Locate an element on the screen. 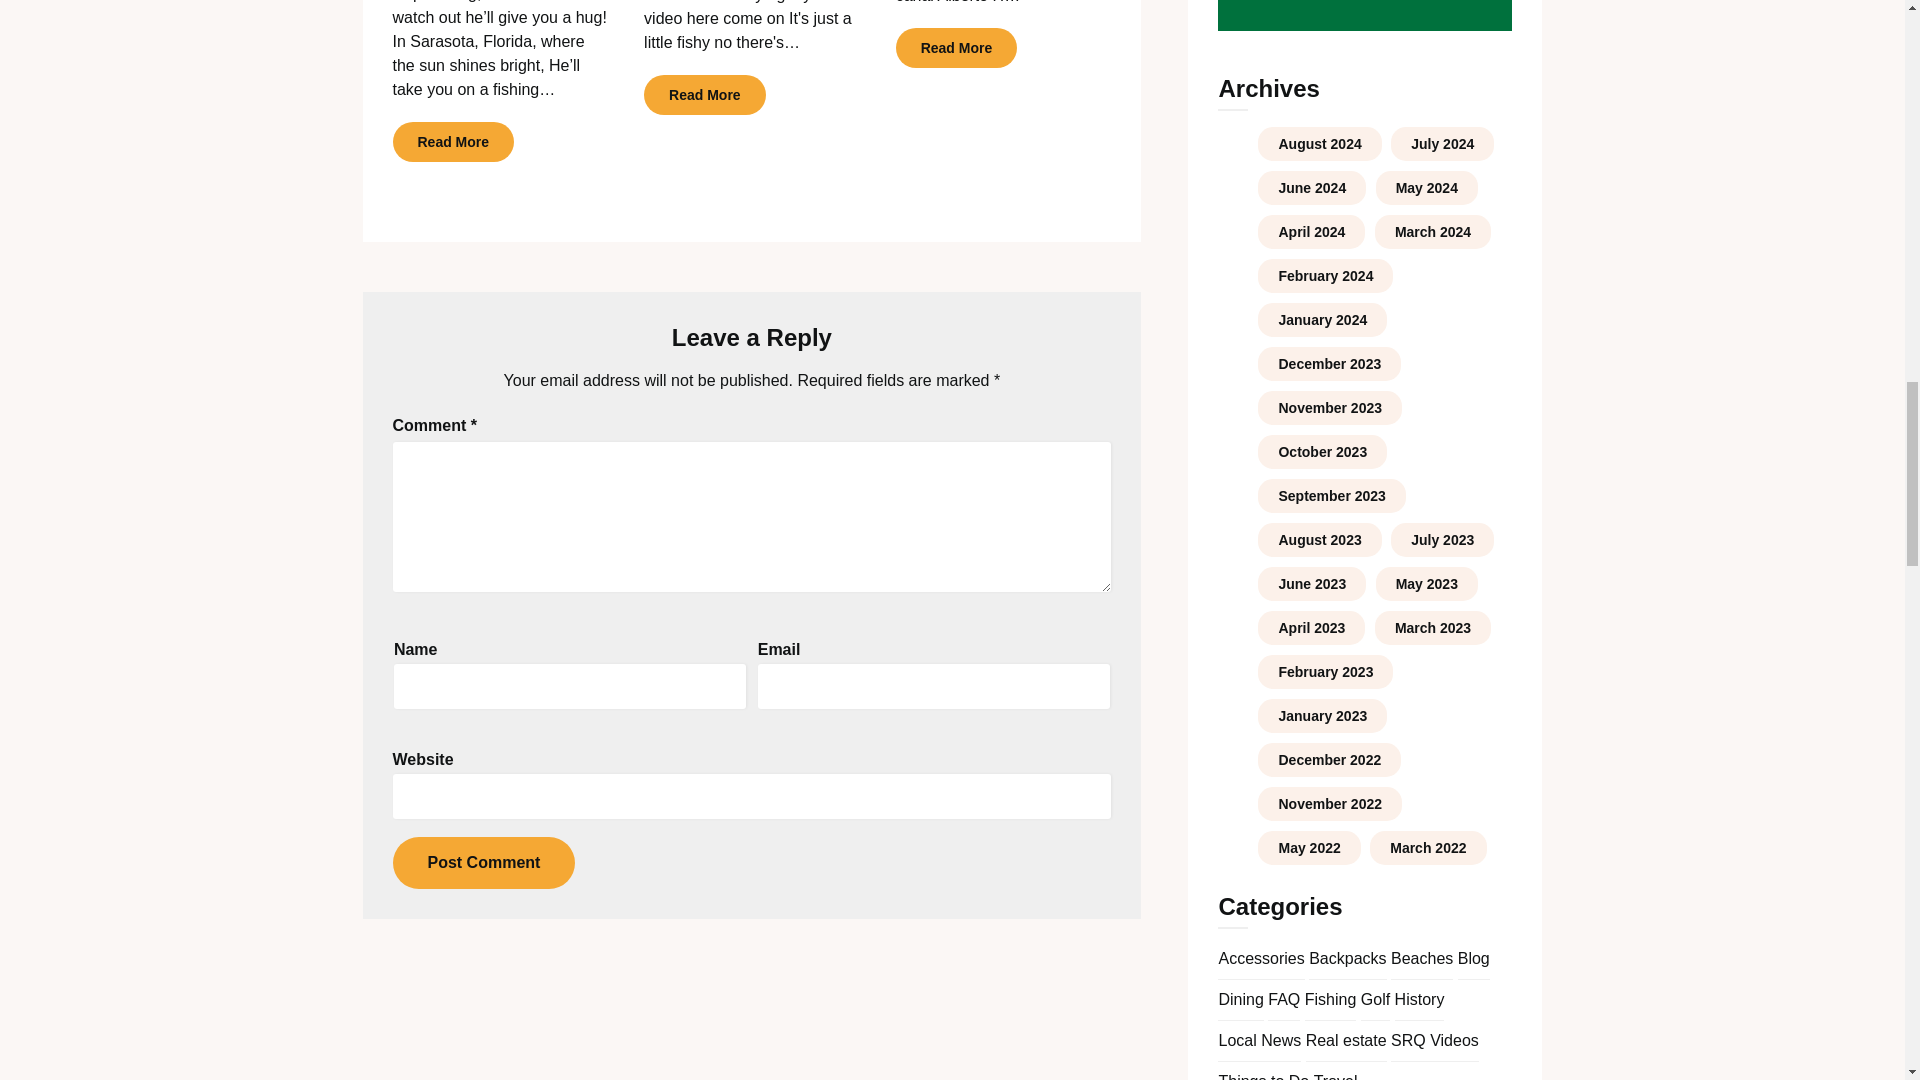 This screenshot has height=1080, width=1920. Post Comment is located at coordinates (482, 862).